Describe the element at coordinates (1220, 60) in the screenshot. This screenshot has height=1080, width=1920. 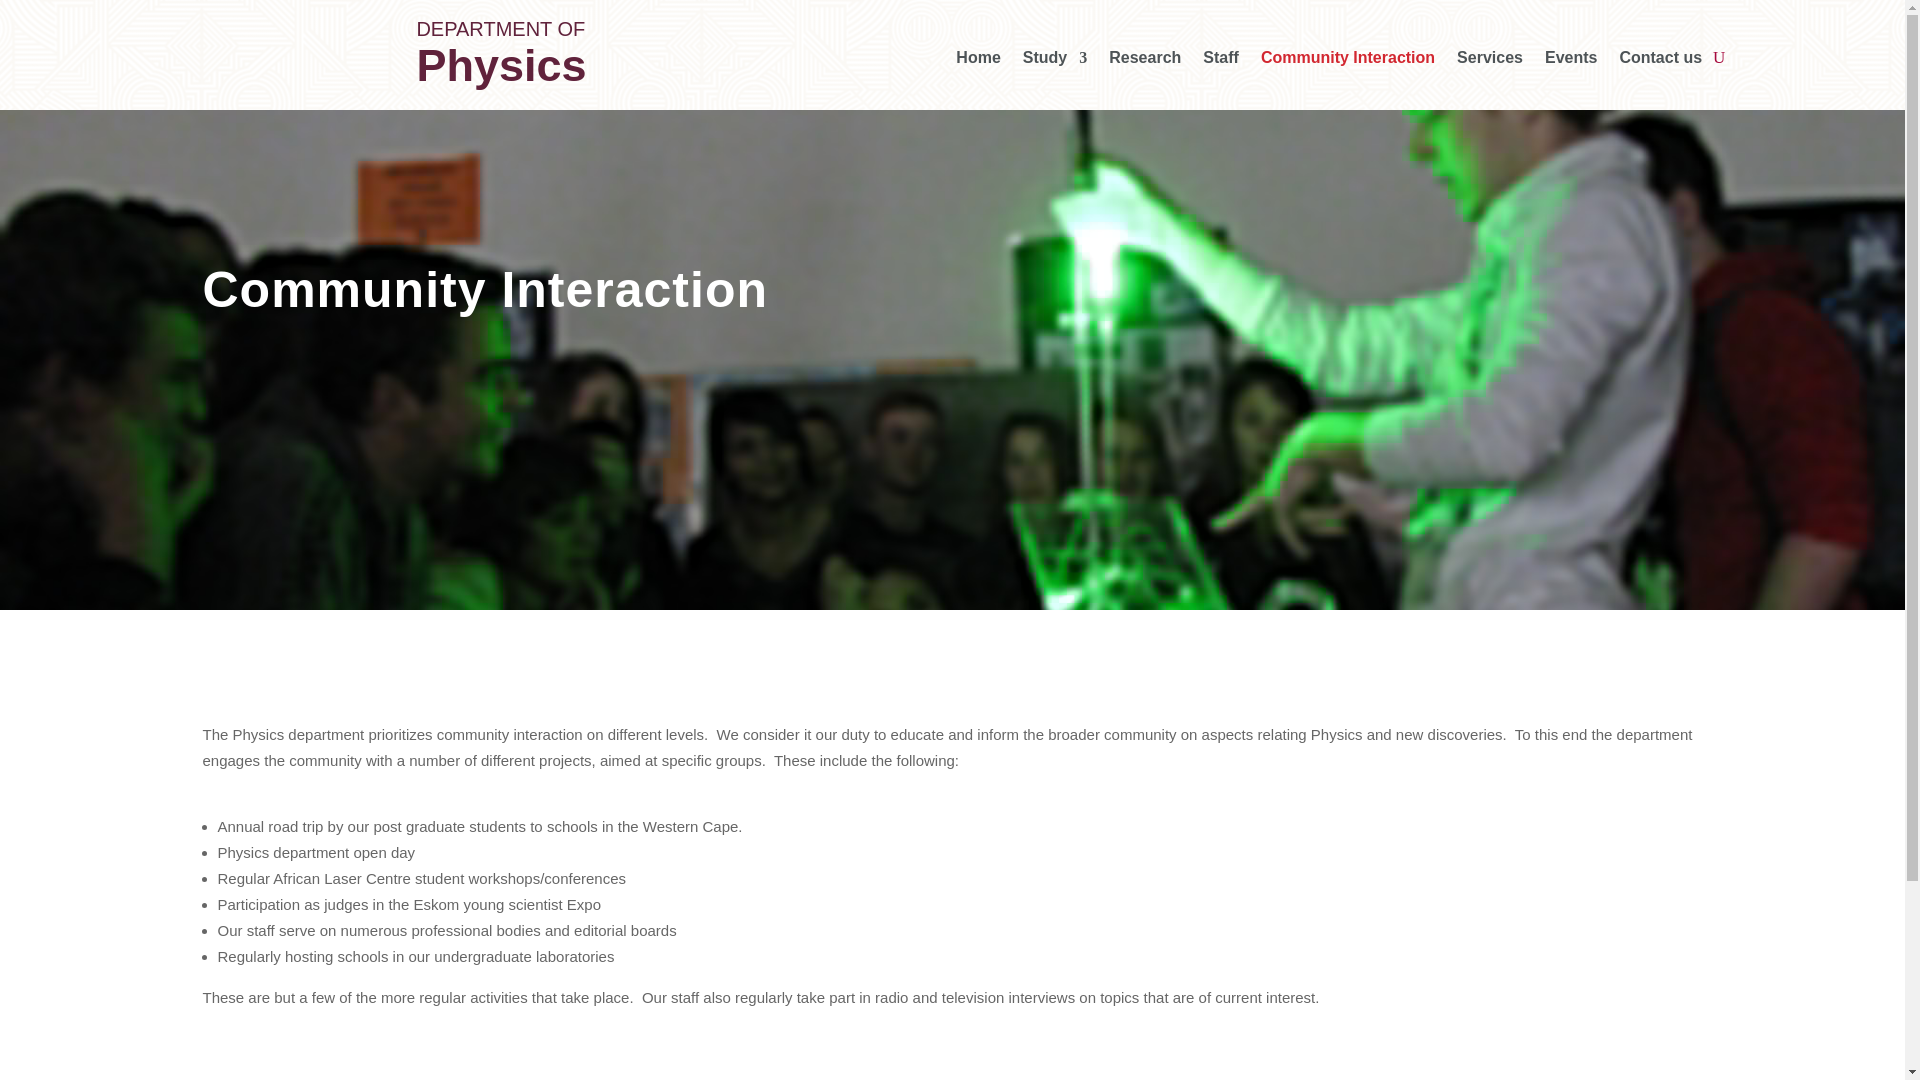
I see `Staff` at that location.